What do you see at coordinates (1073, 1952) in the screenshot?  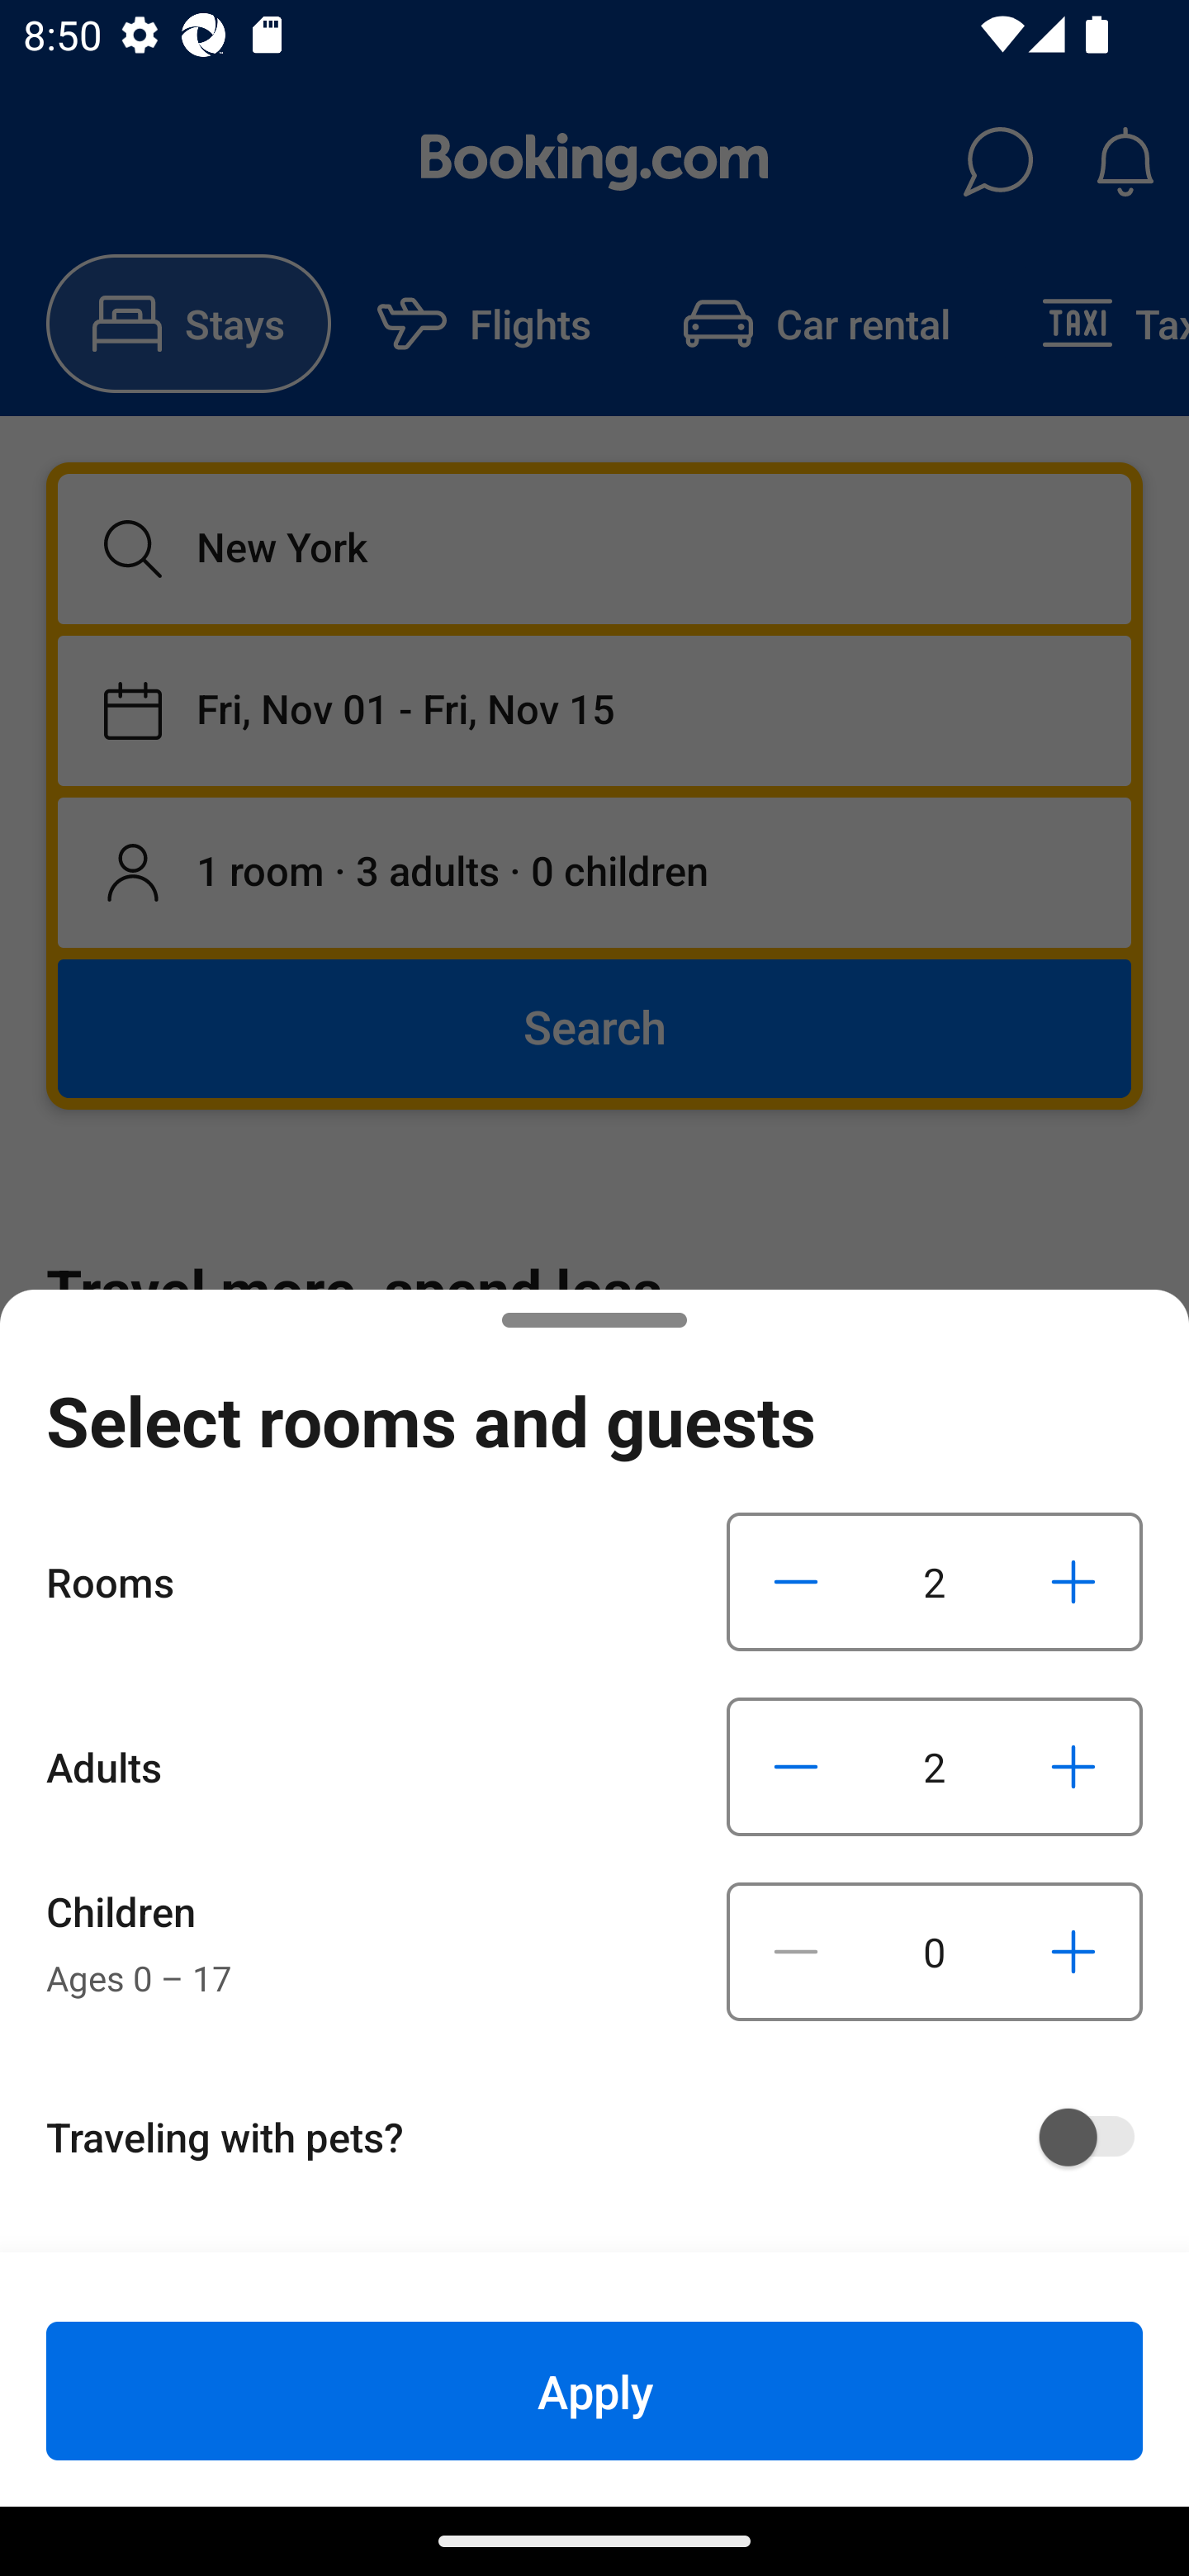 I see `Increase` at bounding box center [1073, 1952].